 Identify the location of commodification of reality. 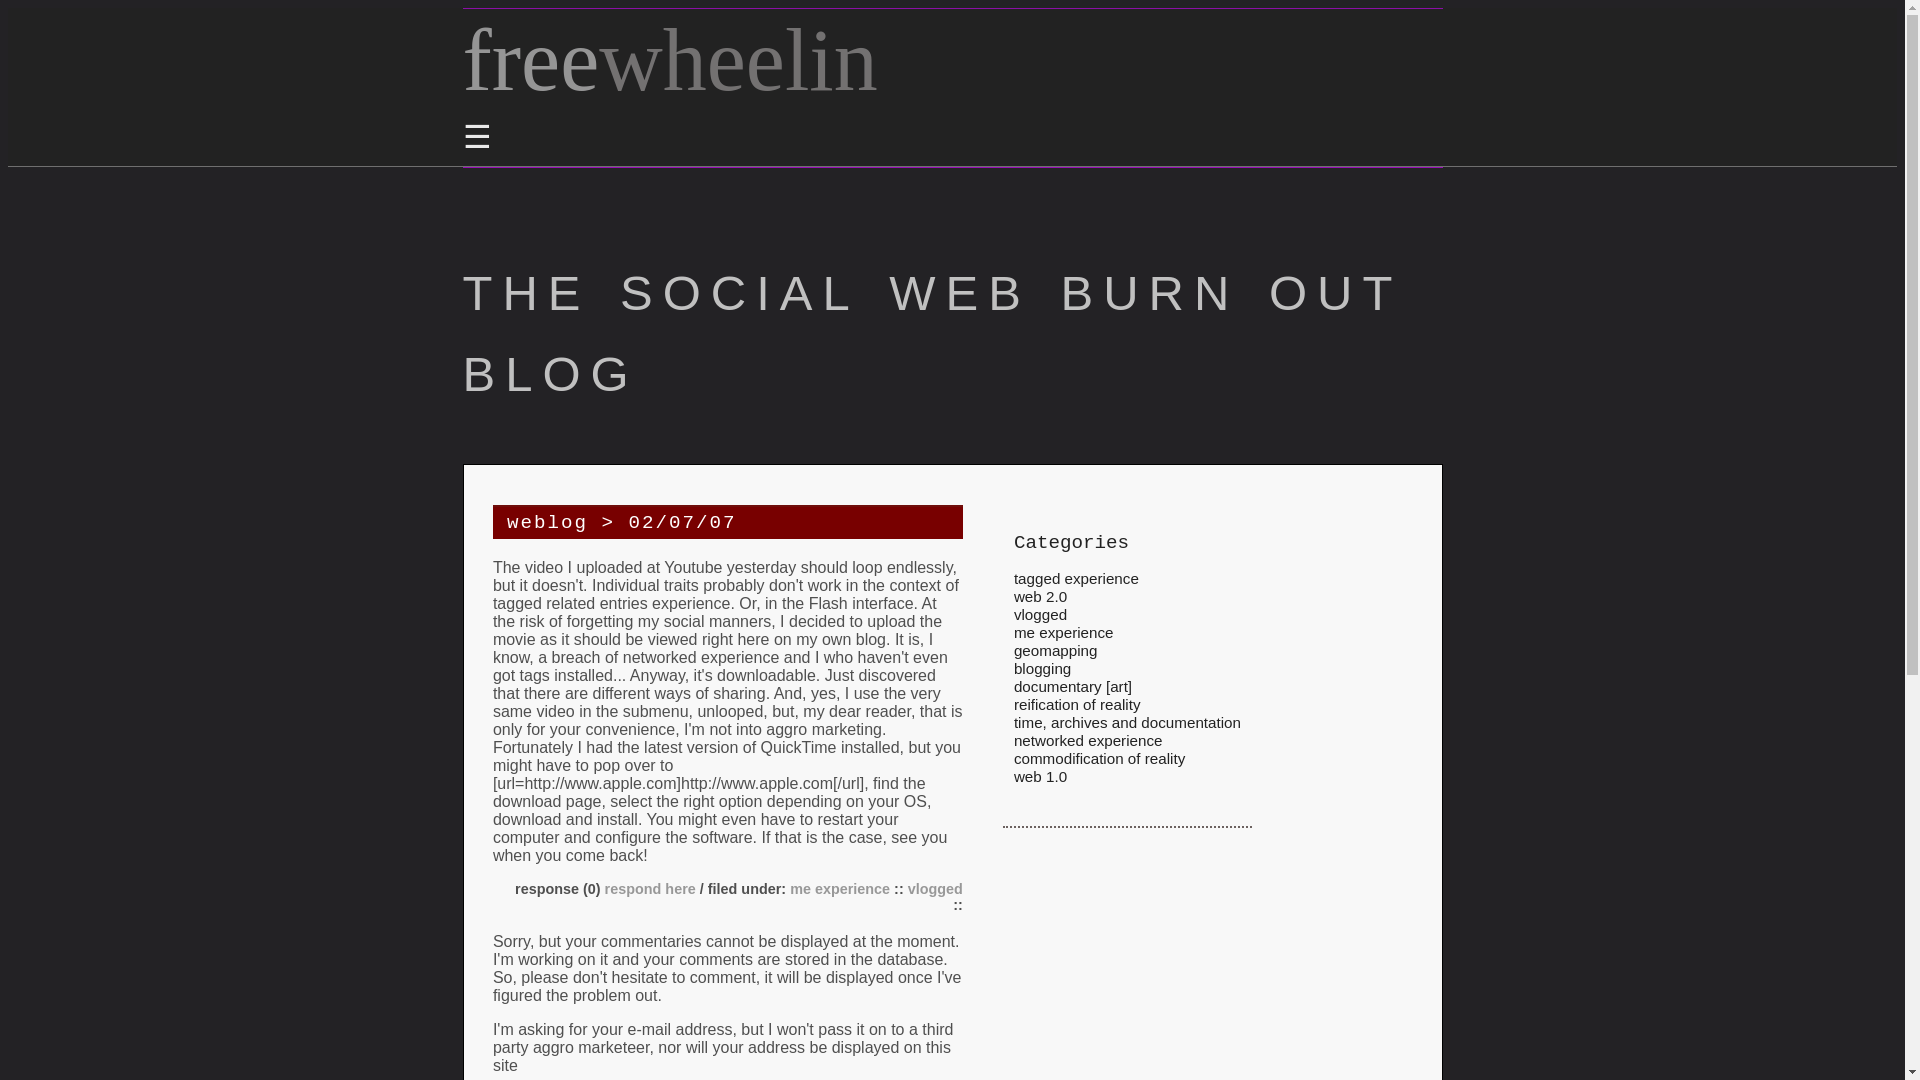
(1098, 758).